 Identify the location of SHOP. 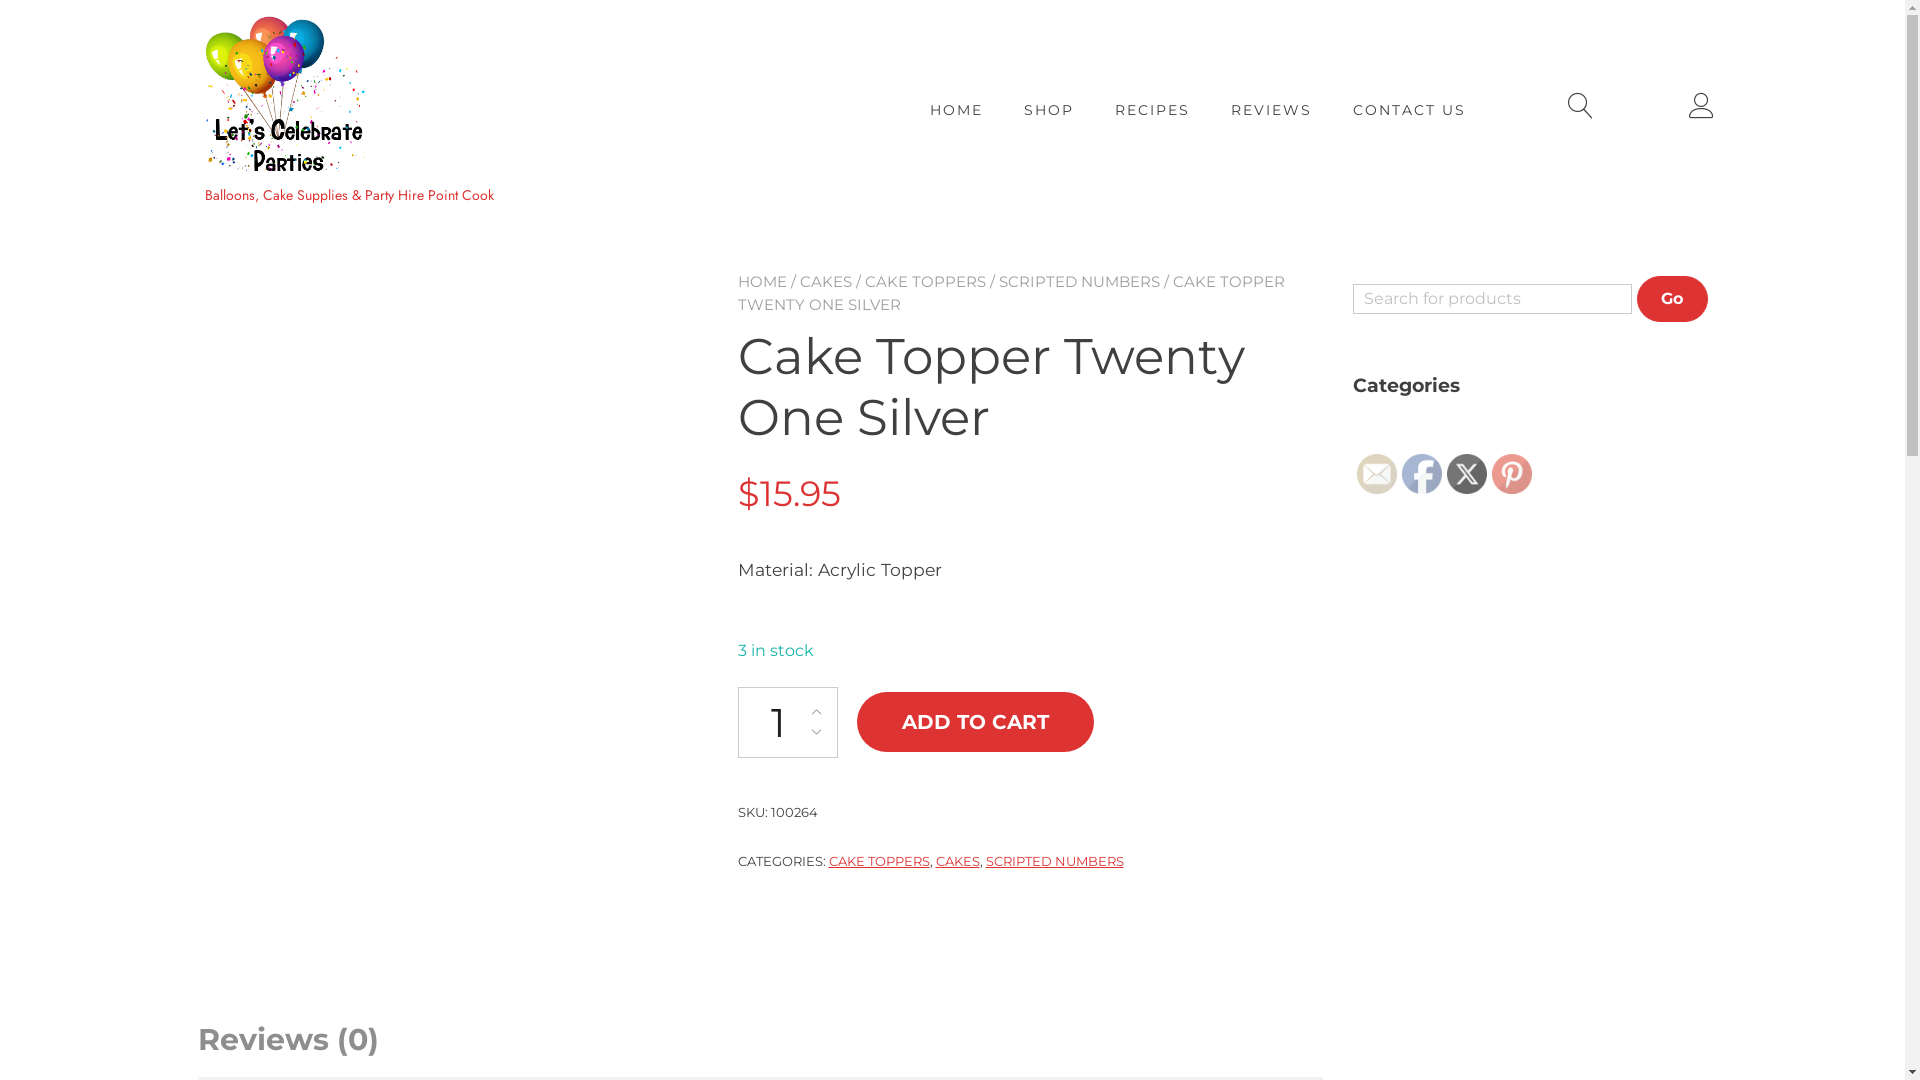
(1049, 110).